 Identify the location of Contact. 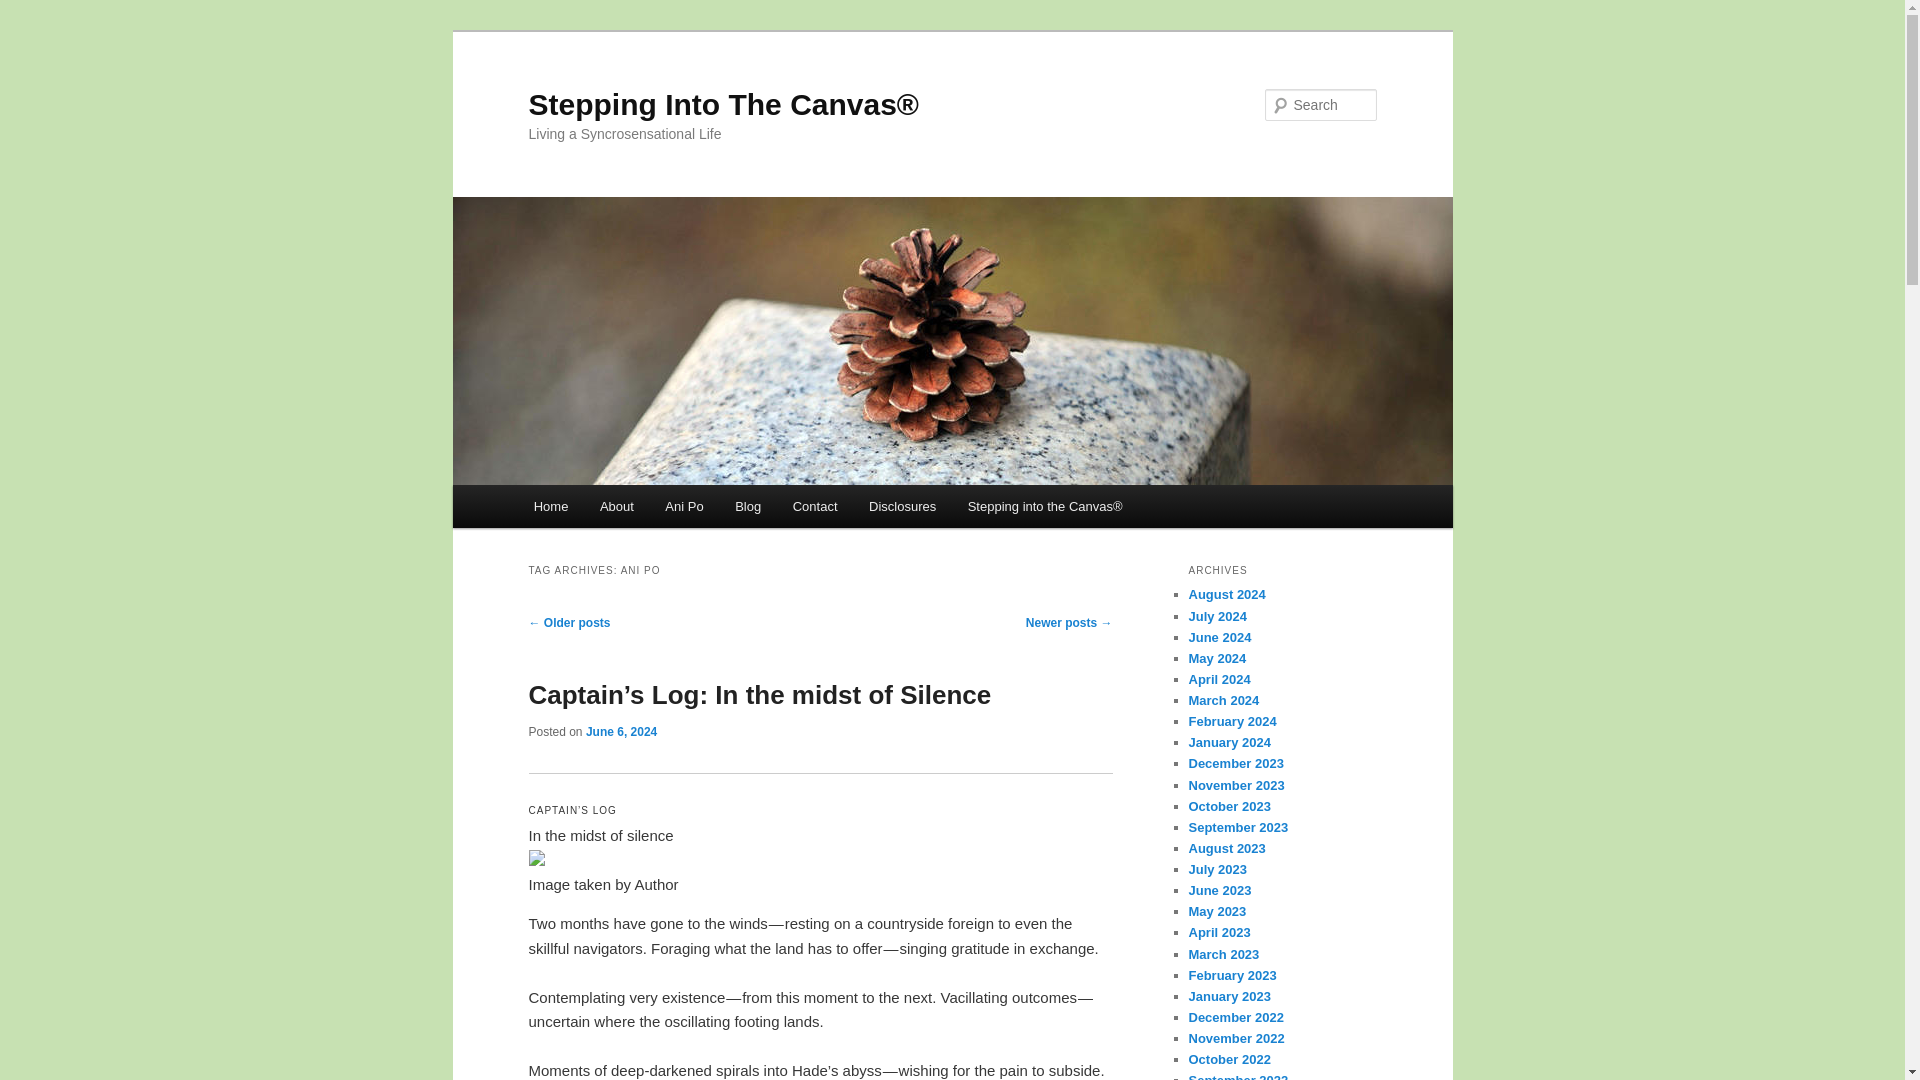
(814, 506).